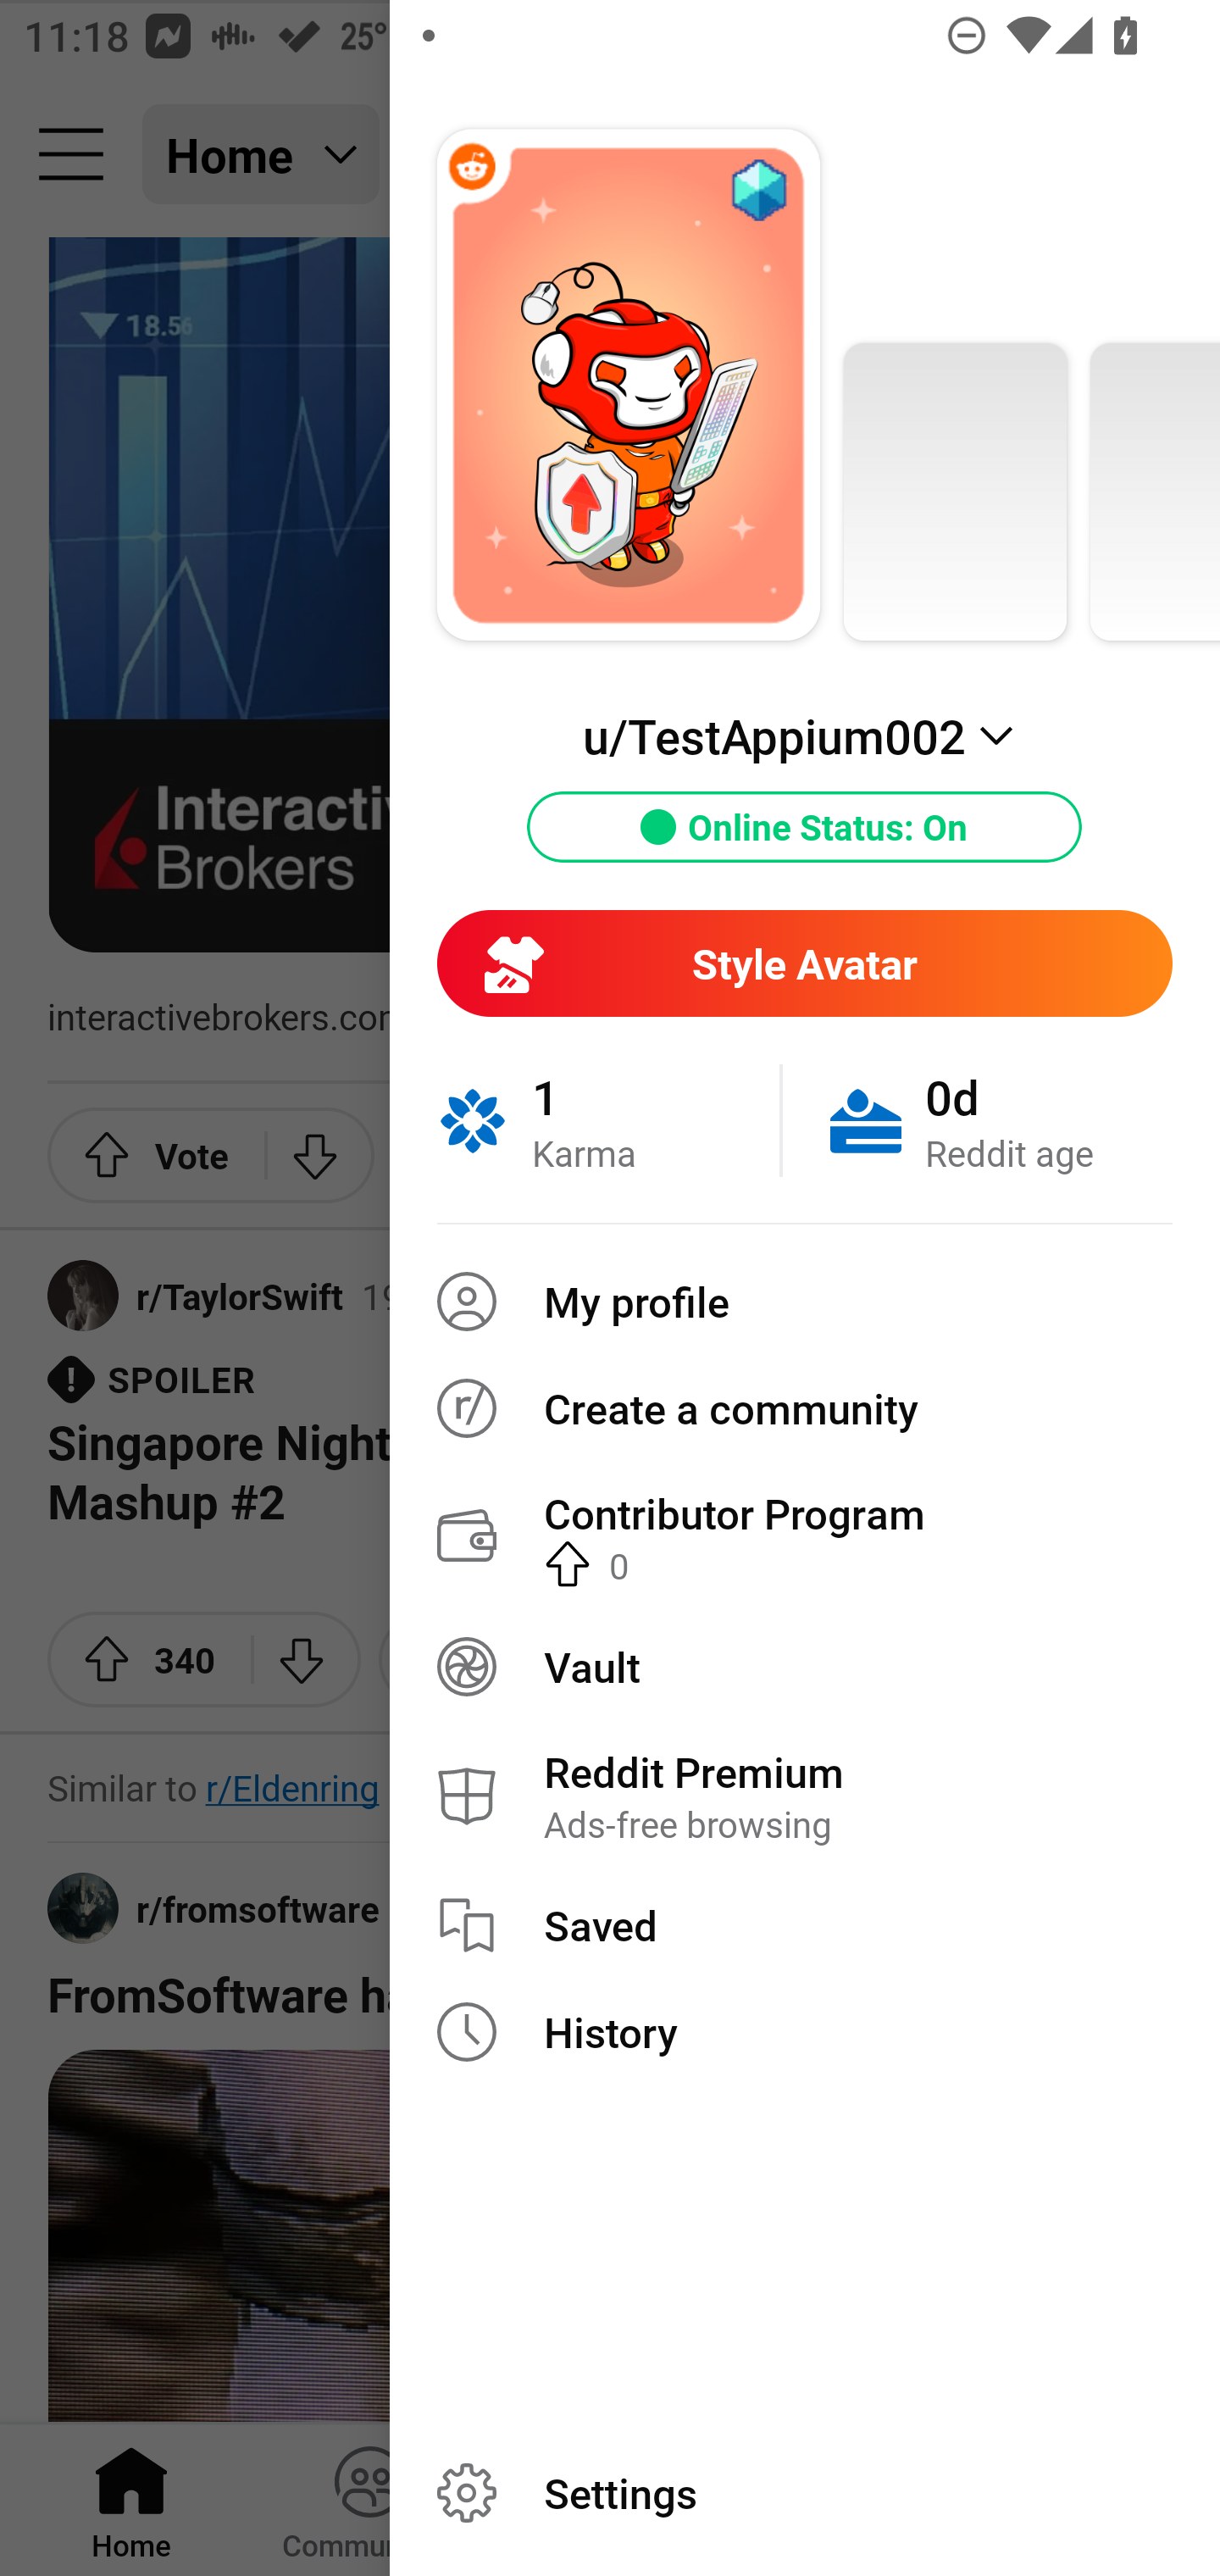 This screenshot has width=1220, height=2576. I want to click on Create a community, so click(805, 1407).